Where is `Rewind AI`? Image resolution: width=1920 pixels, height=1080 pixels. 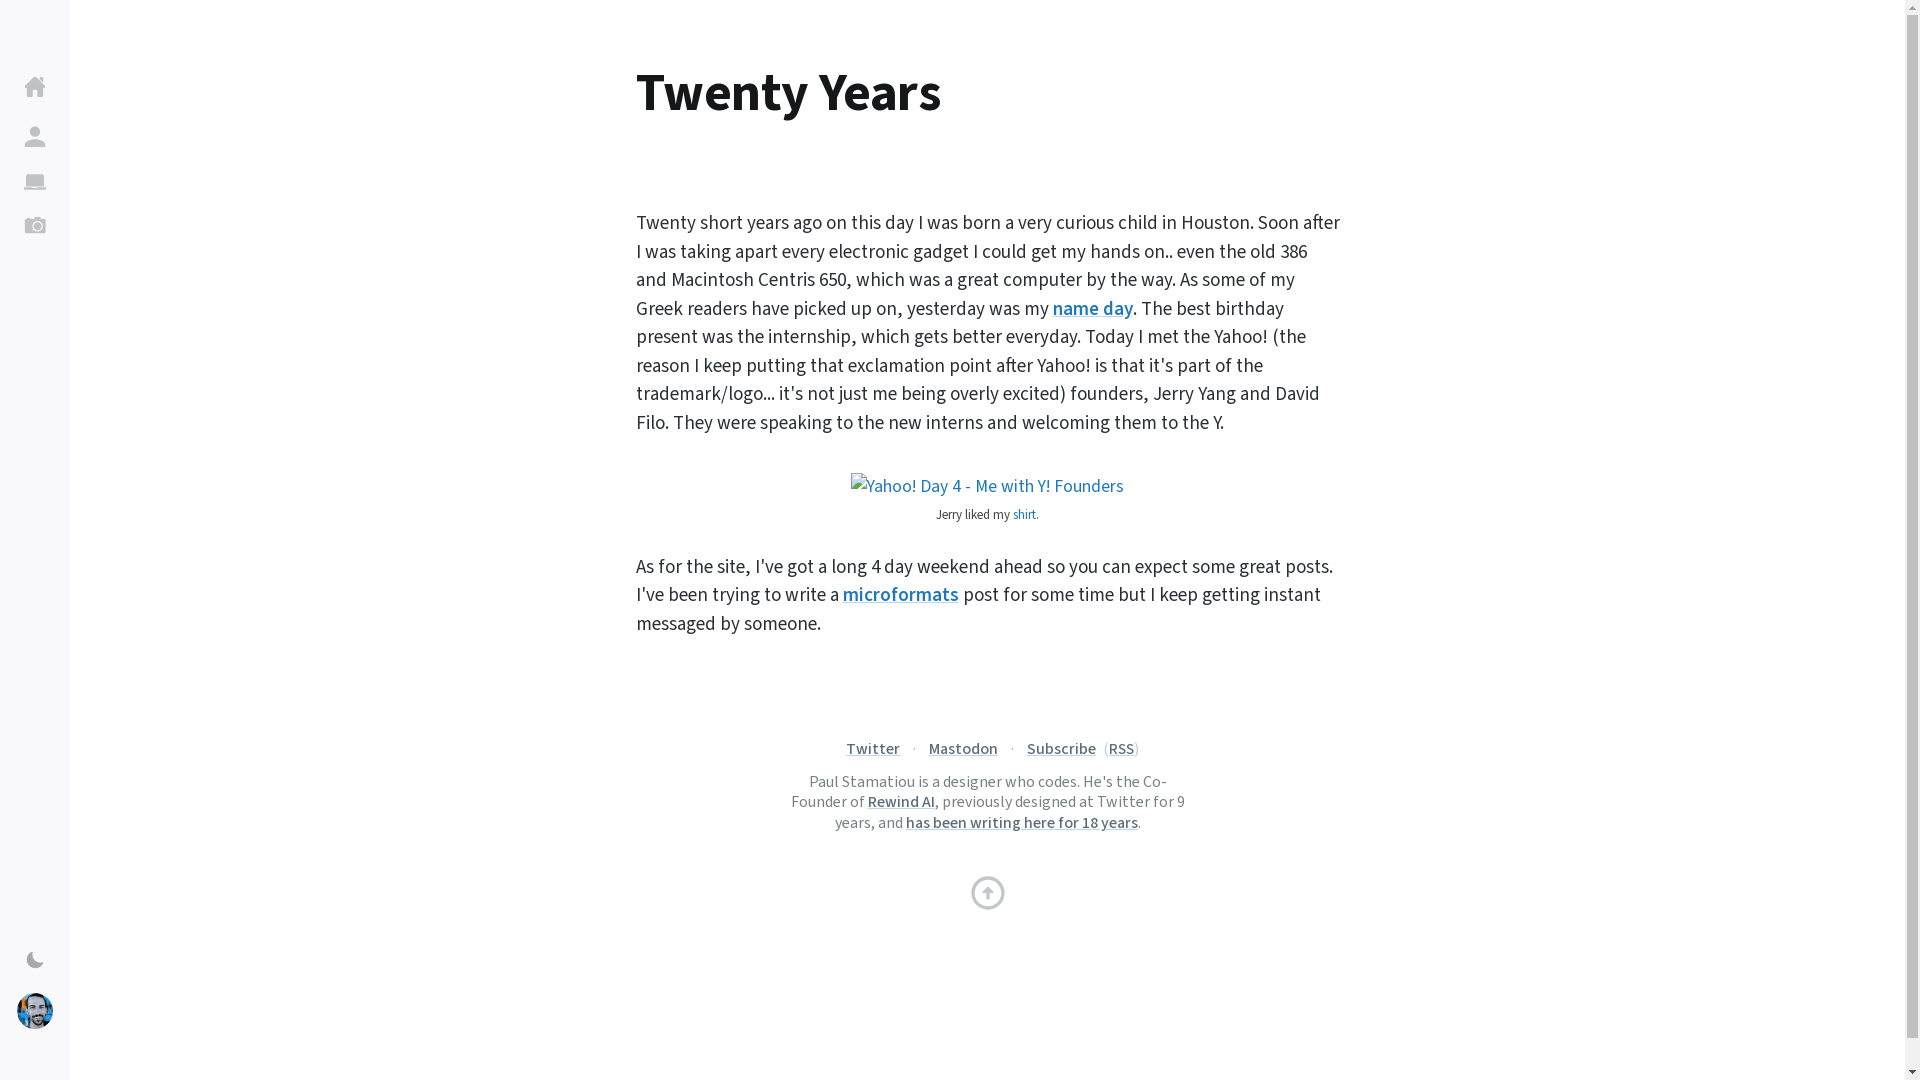 Rewind AI is located at coordinates (901, 801).